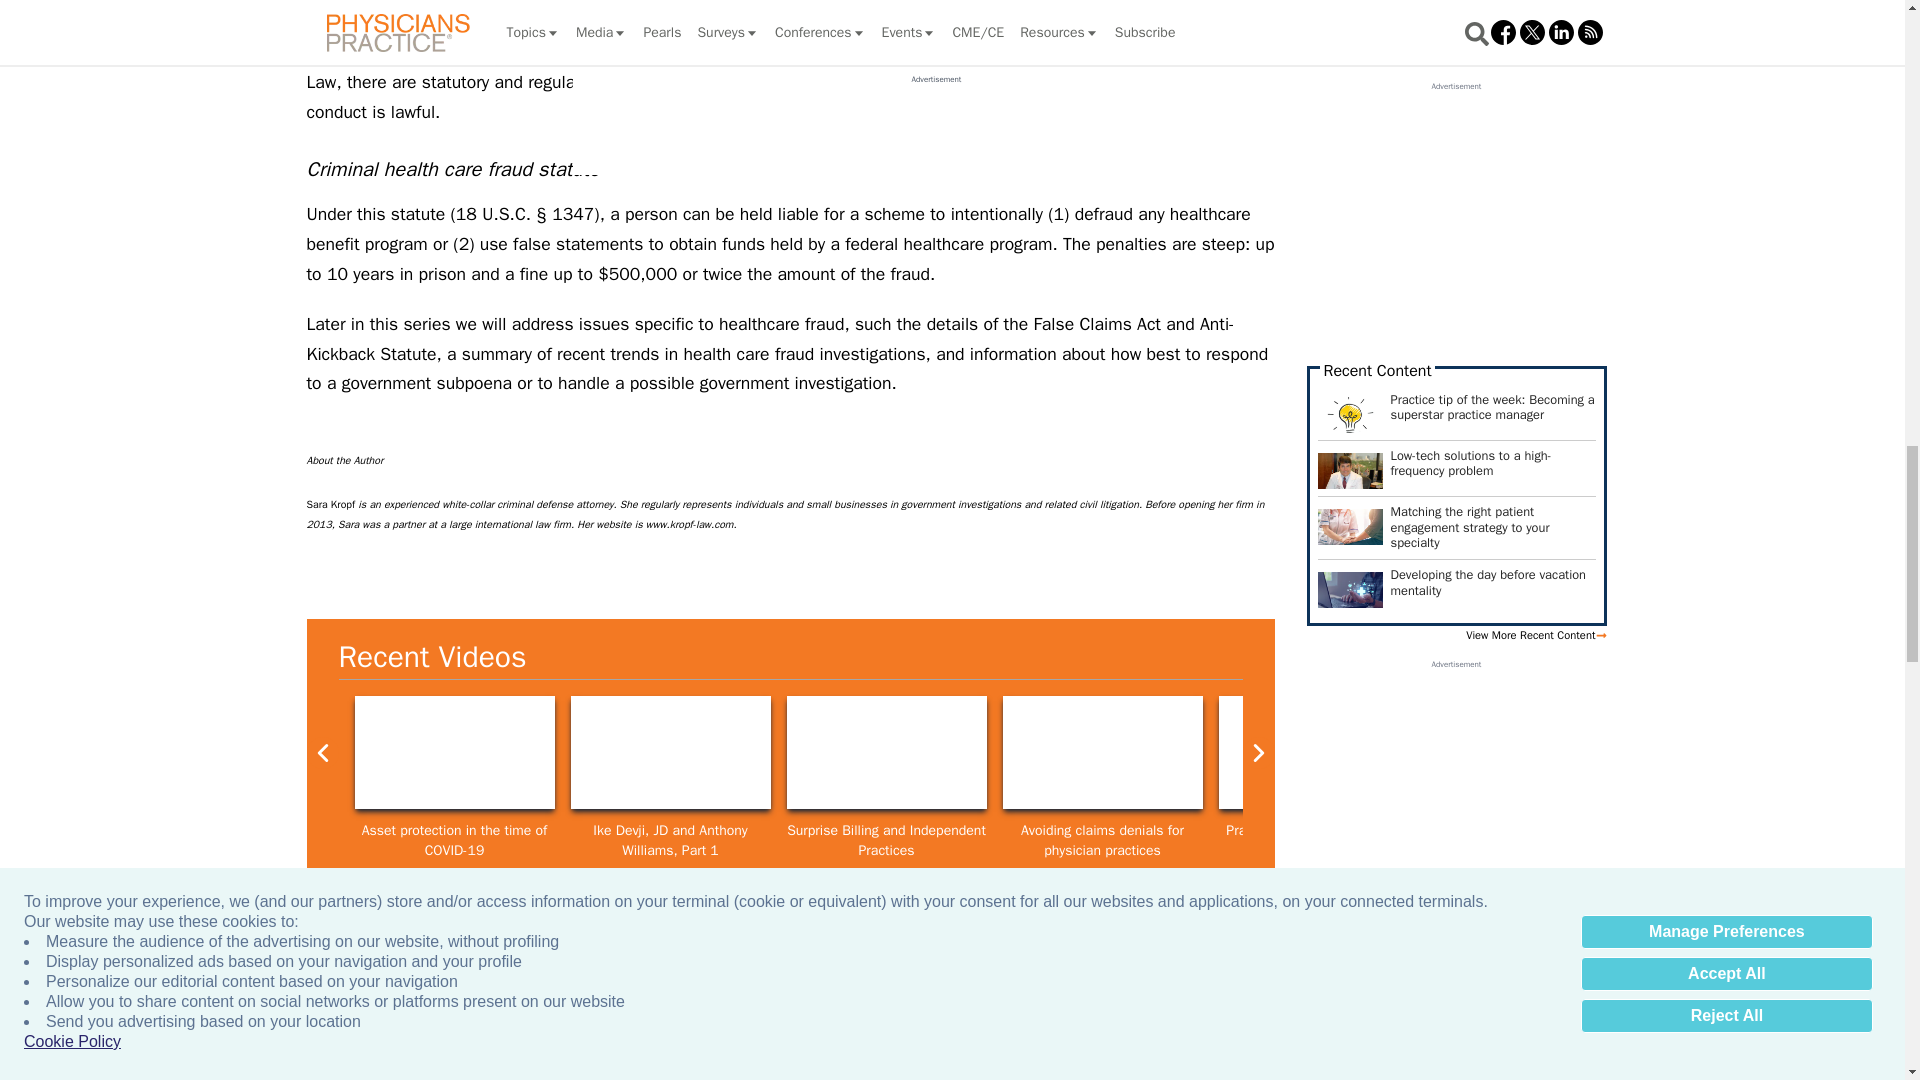 The width and height of the screenshot is (1920, 1080). What do you see at coordinates (1750, 752) in the screenshot?
I see `Victor Bornstein gives expert advice` at bounding box center [1750, 752].